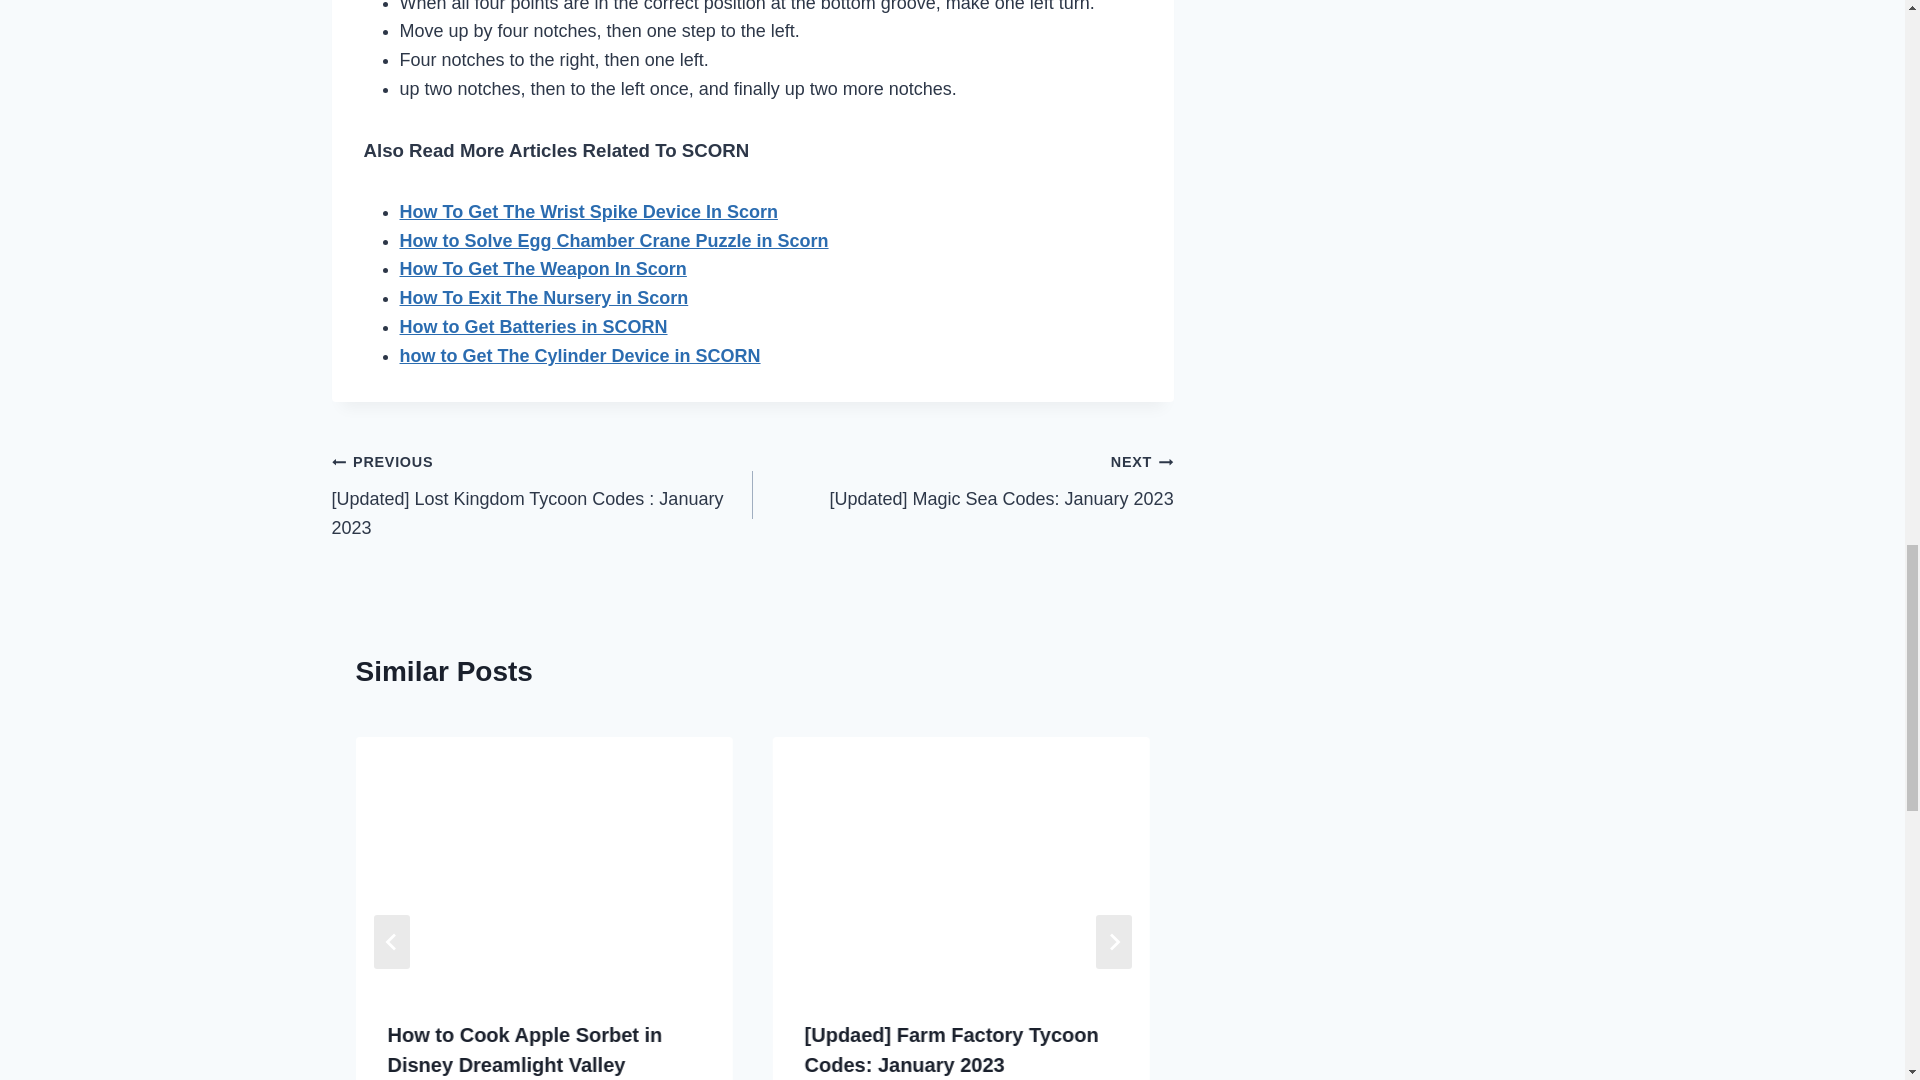 Image resolution: width=1920 pixels, height=1080 pixels. What do you see at coordinates (614, 240) in the screenshot?
I see `How to Solve Egg Chamber Crane Puzzle in Scorn` at bounding box center [614, 240].